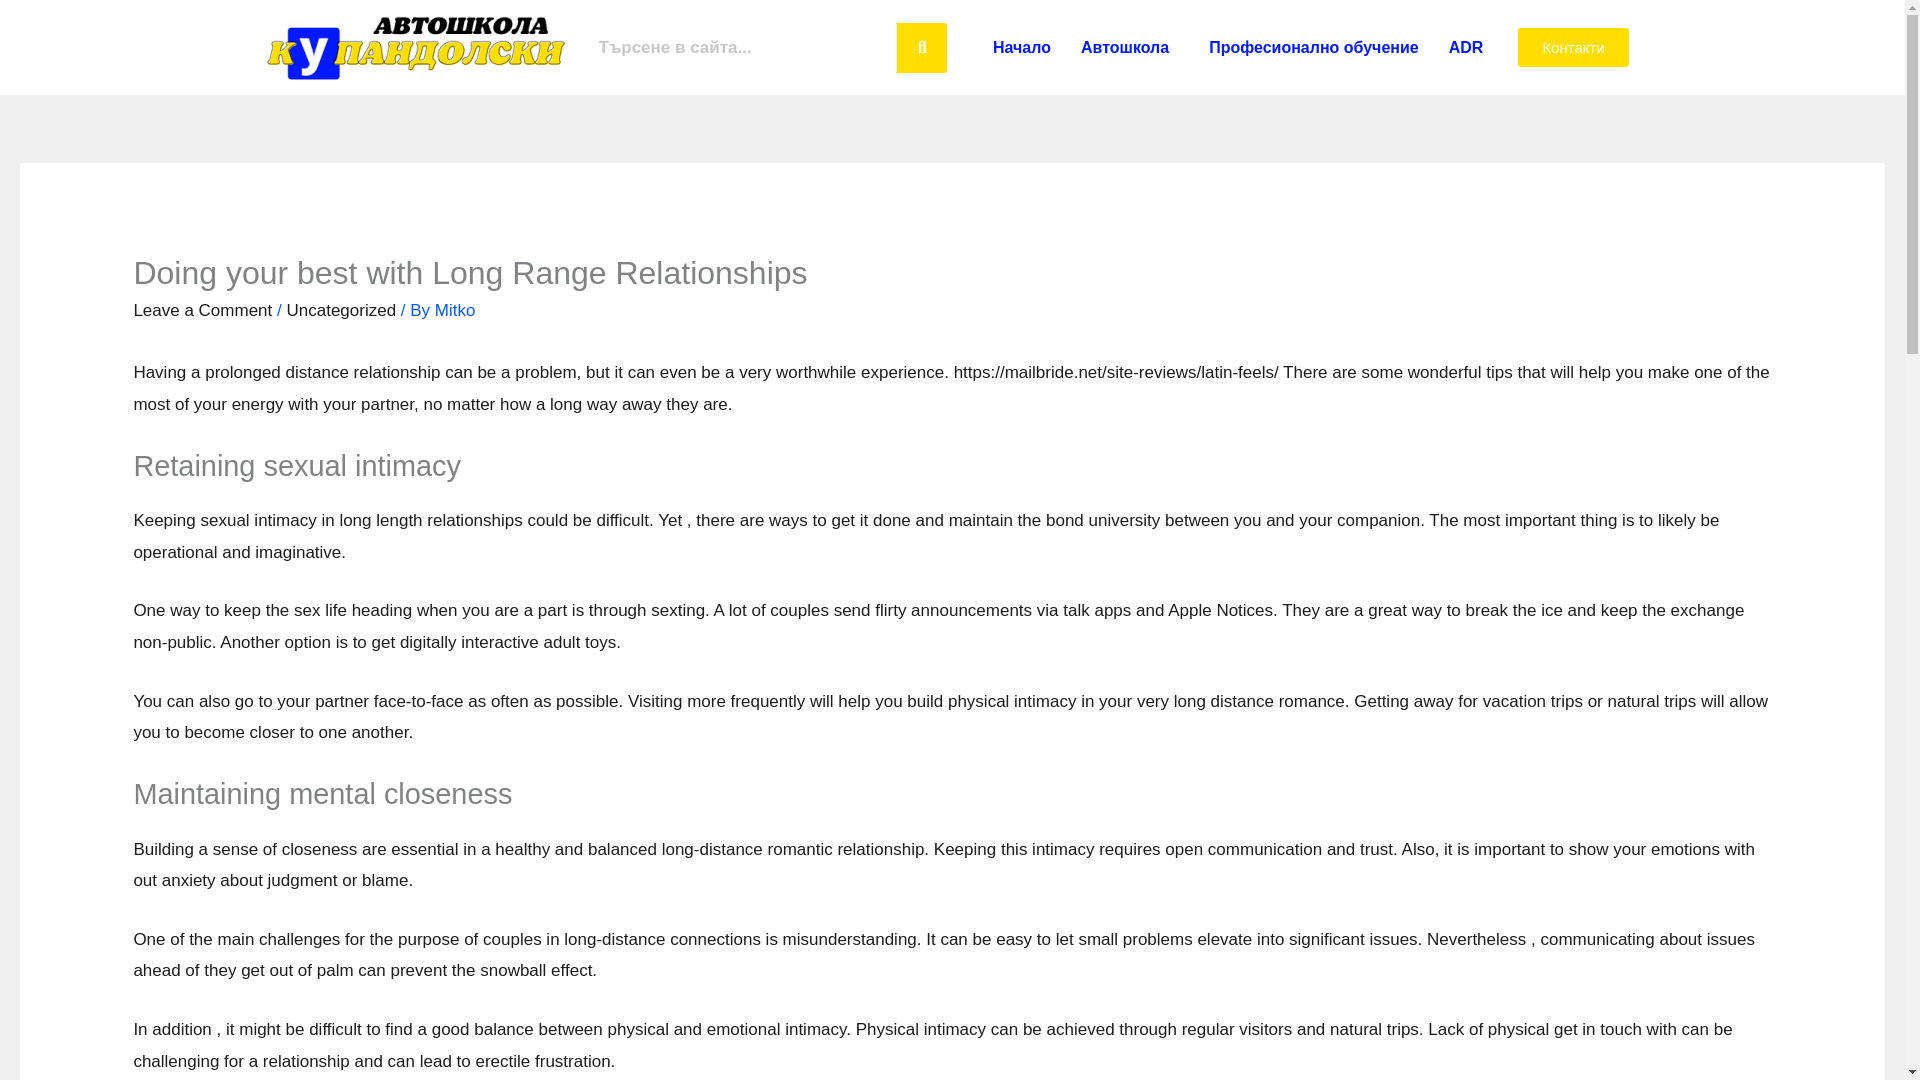 The height and width of the screenshot is (1080, 1920). What do you see at coordinates (456, 310) in the screenshot?
I see `View all posts by Mitko` at bounding box center [456, 310].